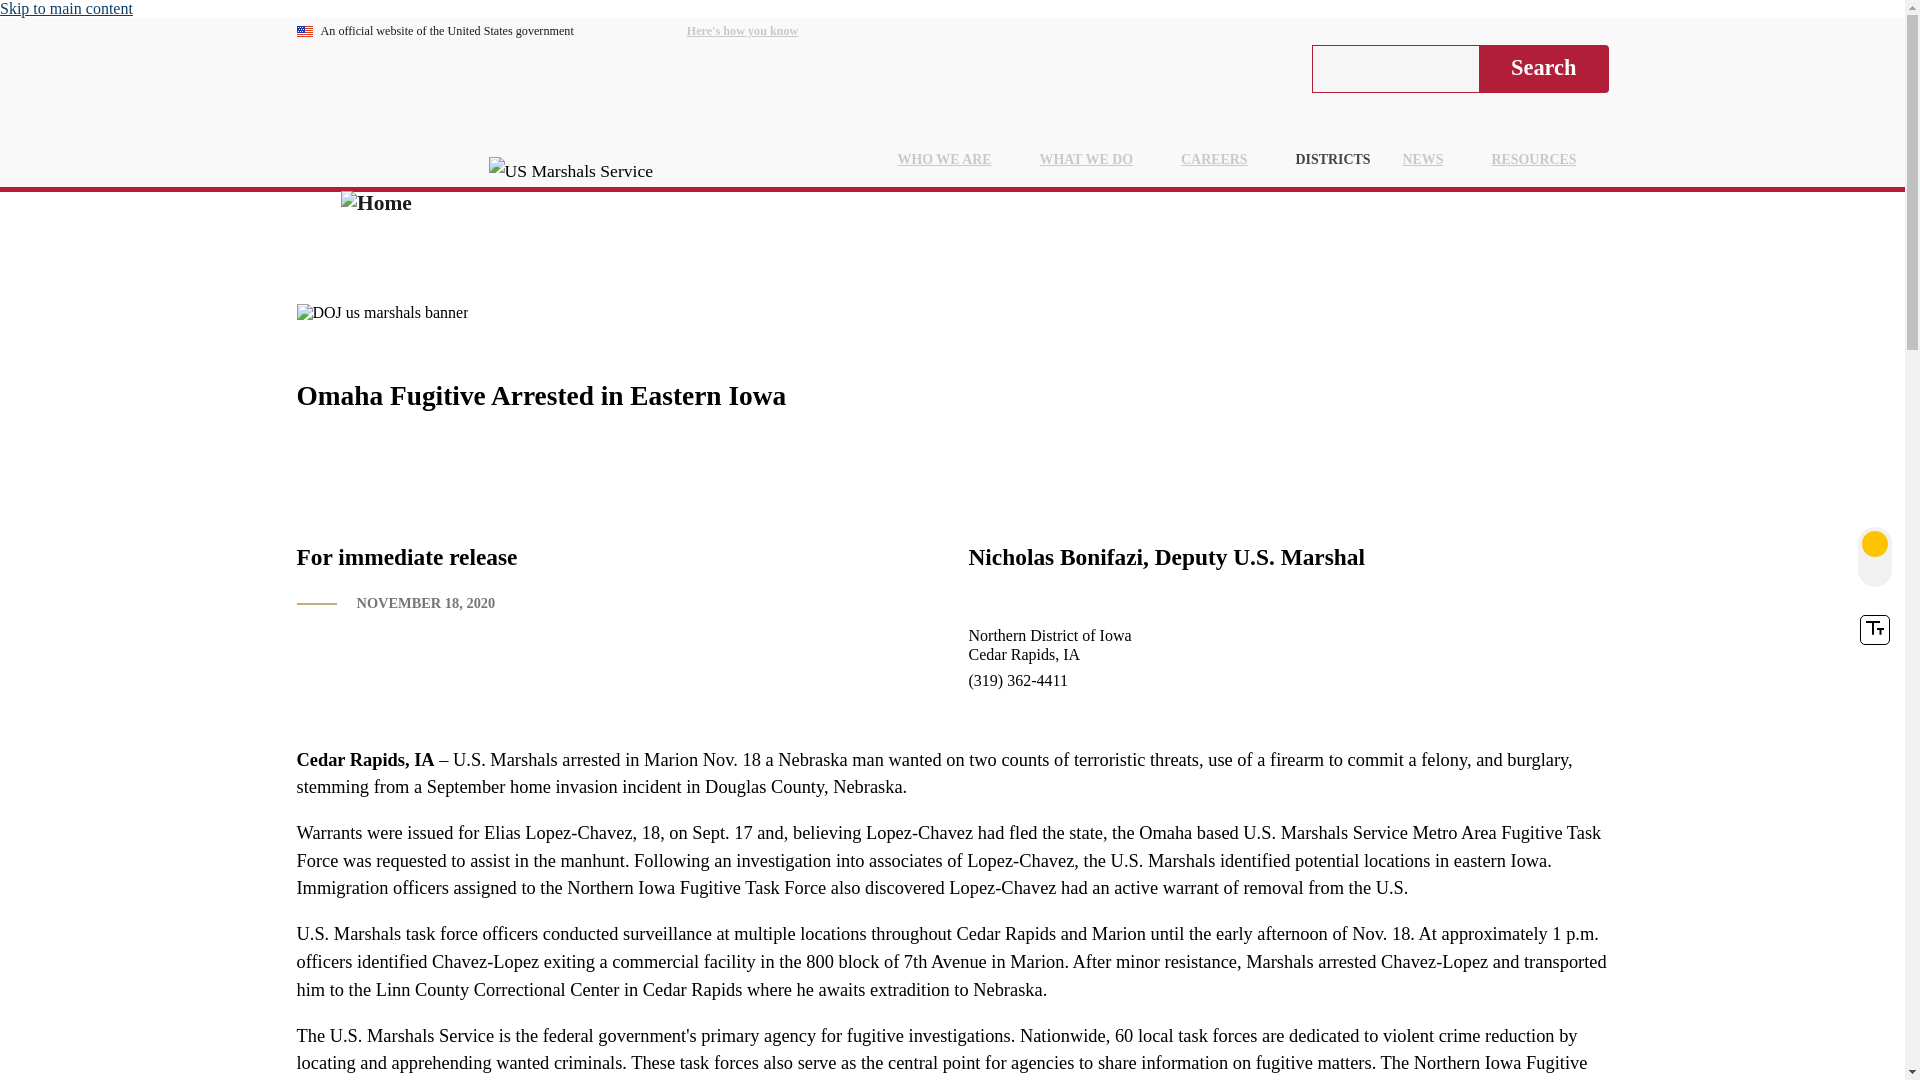 This screenshot has width=1920, height=1080. What do you see at coordinates (760, 31) in the screenshot?
I see `Here's how you know` at bounding box center [760, 31].